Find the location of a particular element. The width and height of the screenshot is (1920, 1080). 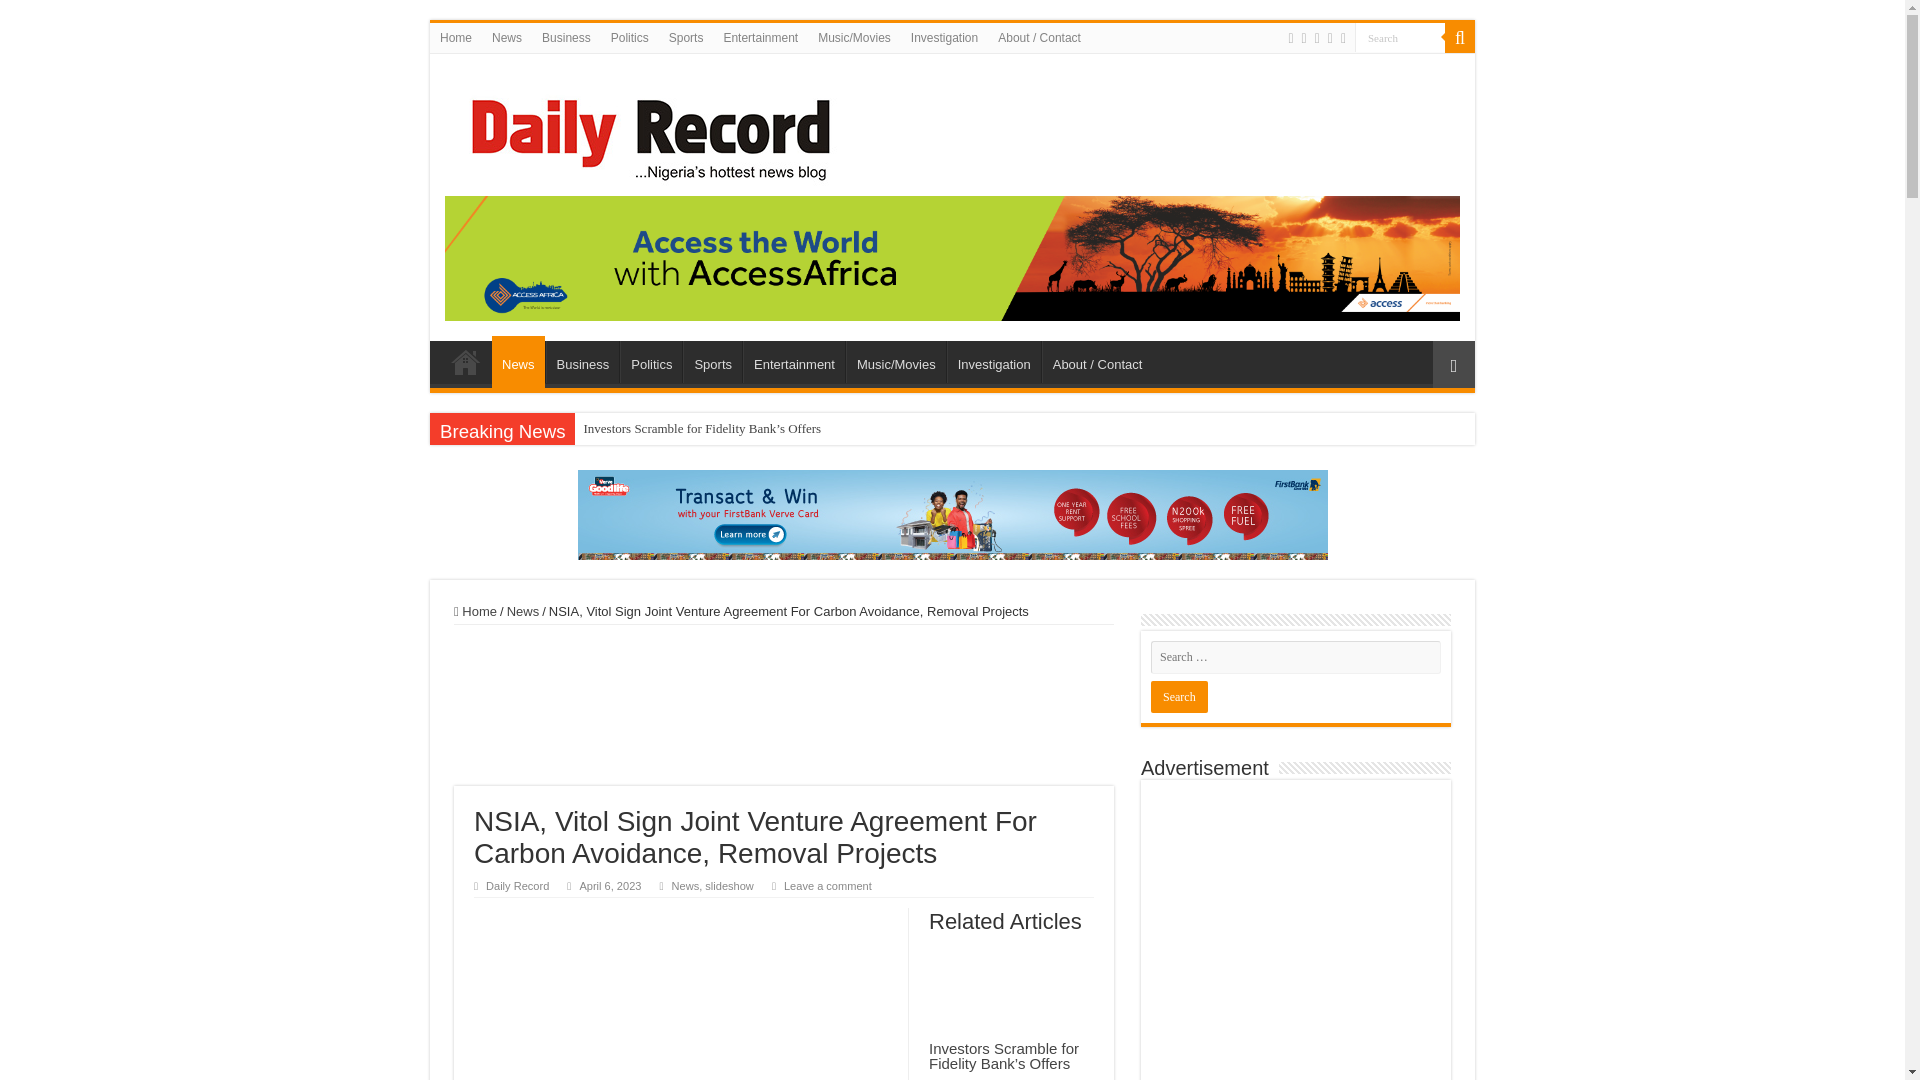

Sports is located at coordinates (712, 362).